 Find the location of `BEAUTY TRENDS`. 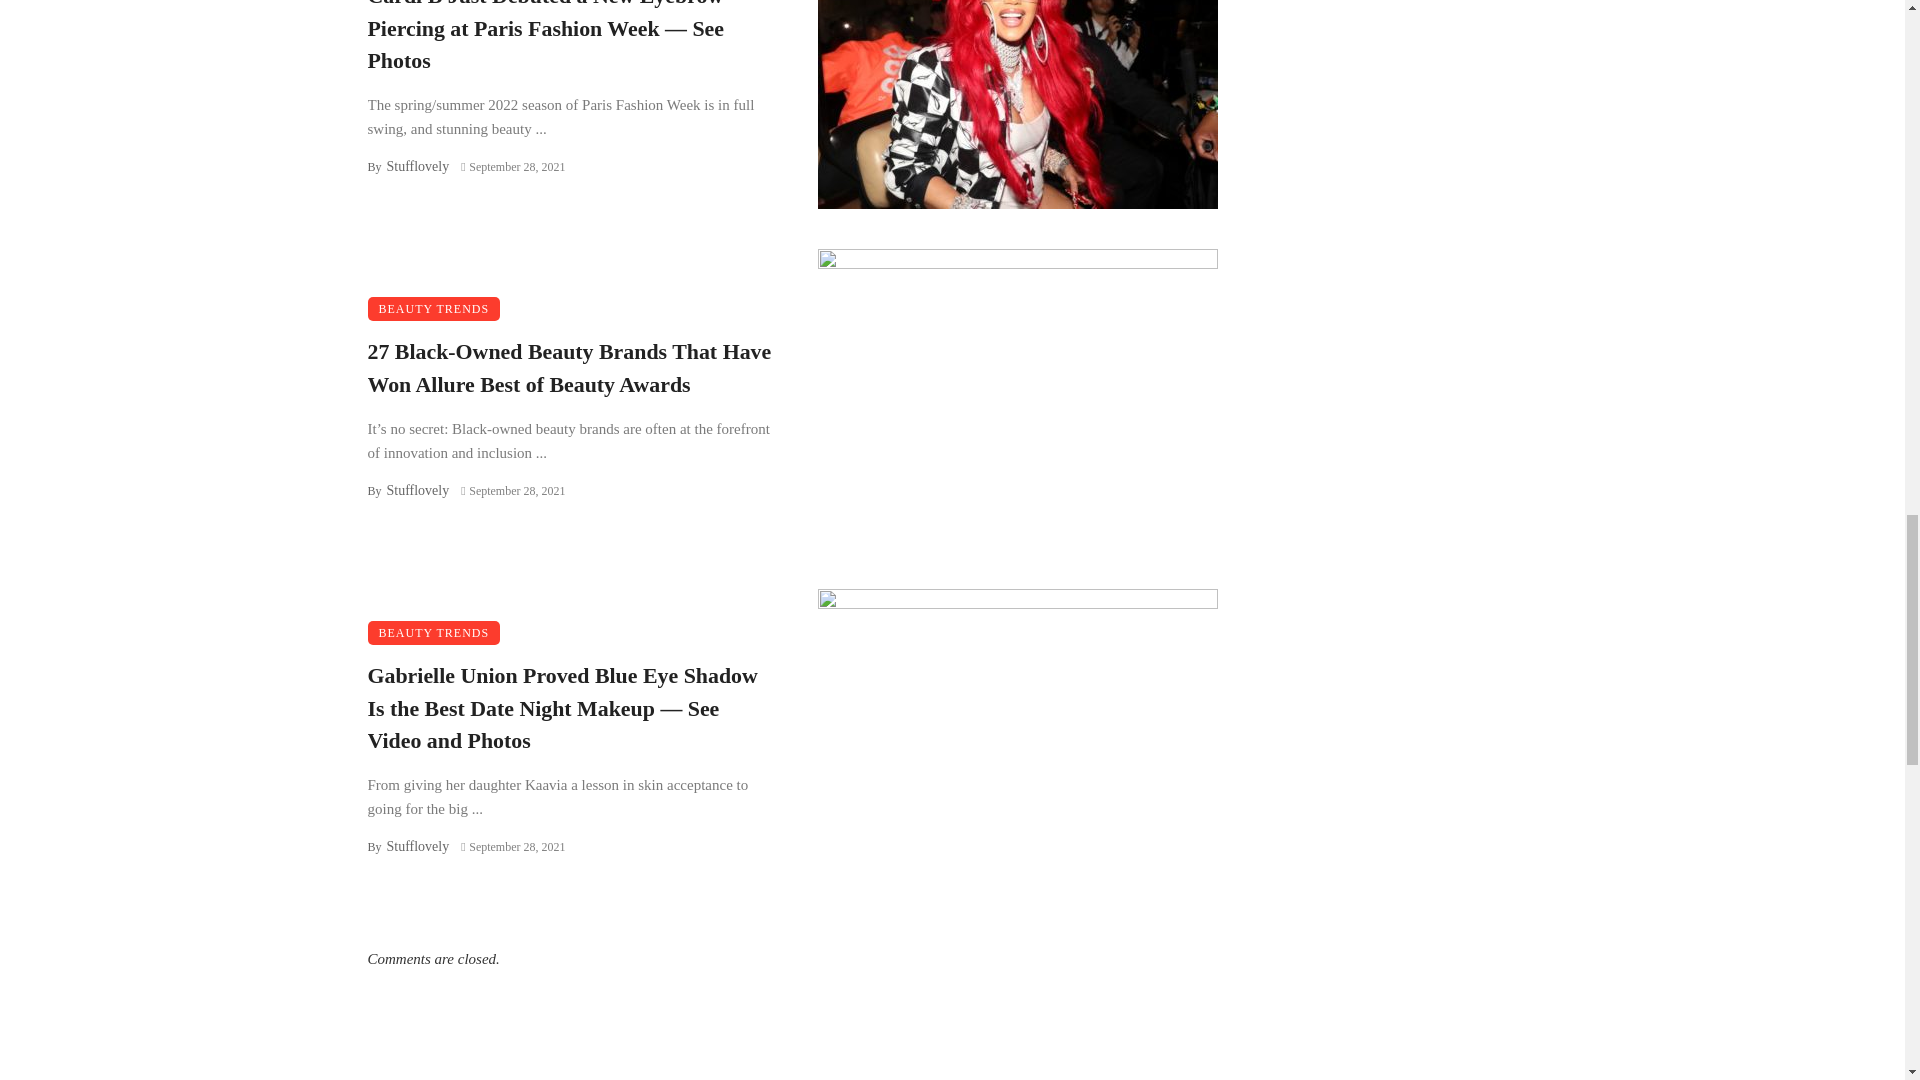

BEAUTY TRENDS is located at coordinates (434, 308).